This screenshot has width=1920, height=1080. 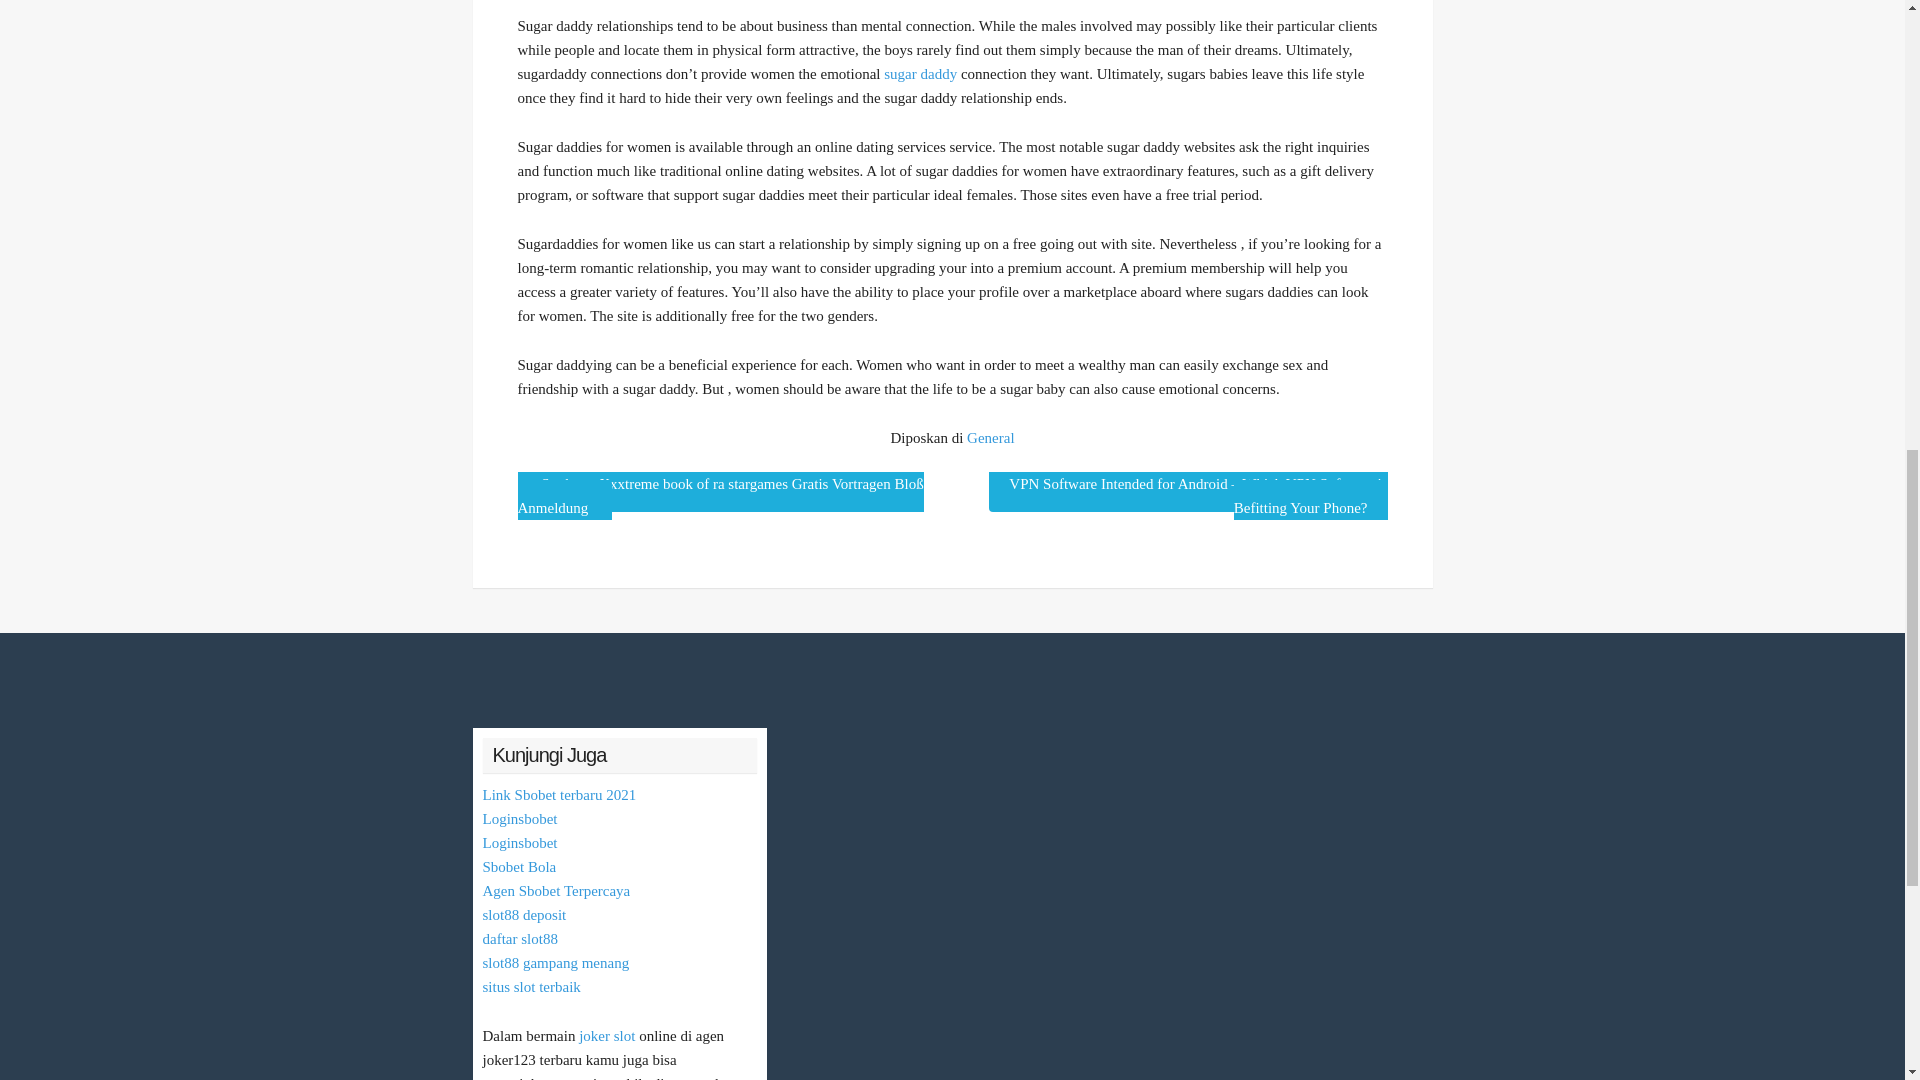 I want to click on Loginsbobet, so click(x=518, y=842).